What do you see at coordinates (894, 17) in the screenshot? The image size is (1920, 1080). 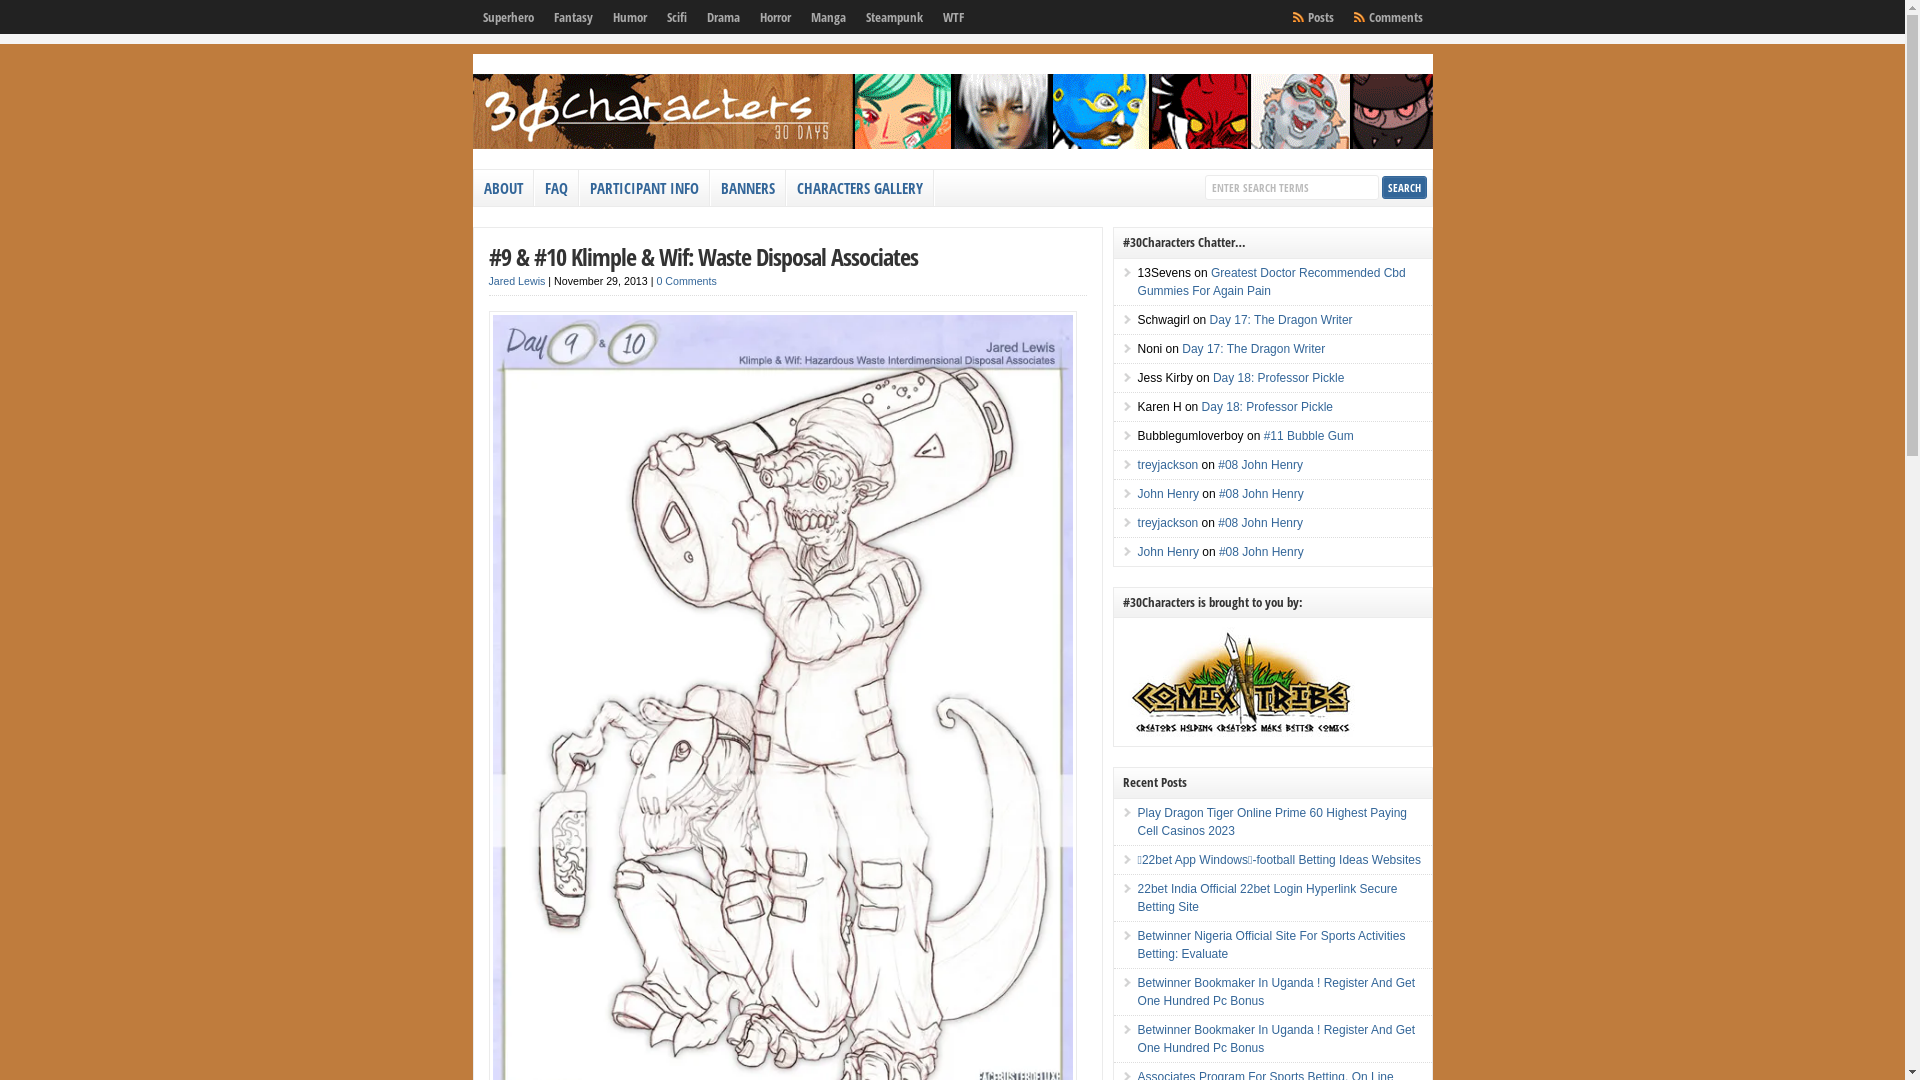 I see `Steampunk` at bounding box center [894, 17].